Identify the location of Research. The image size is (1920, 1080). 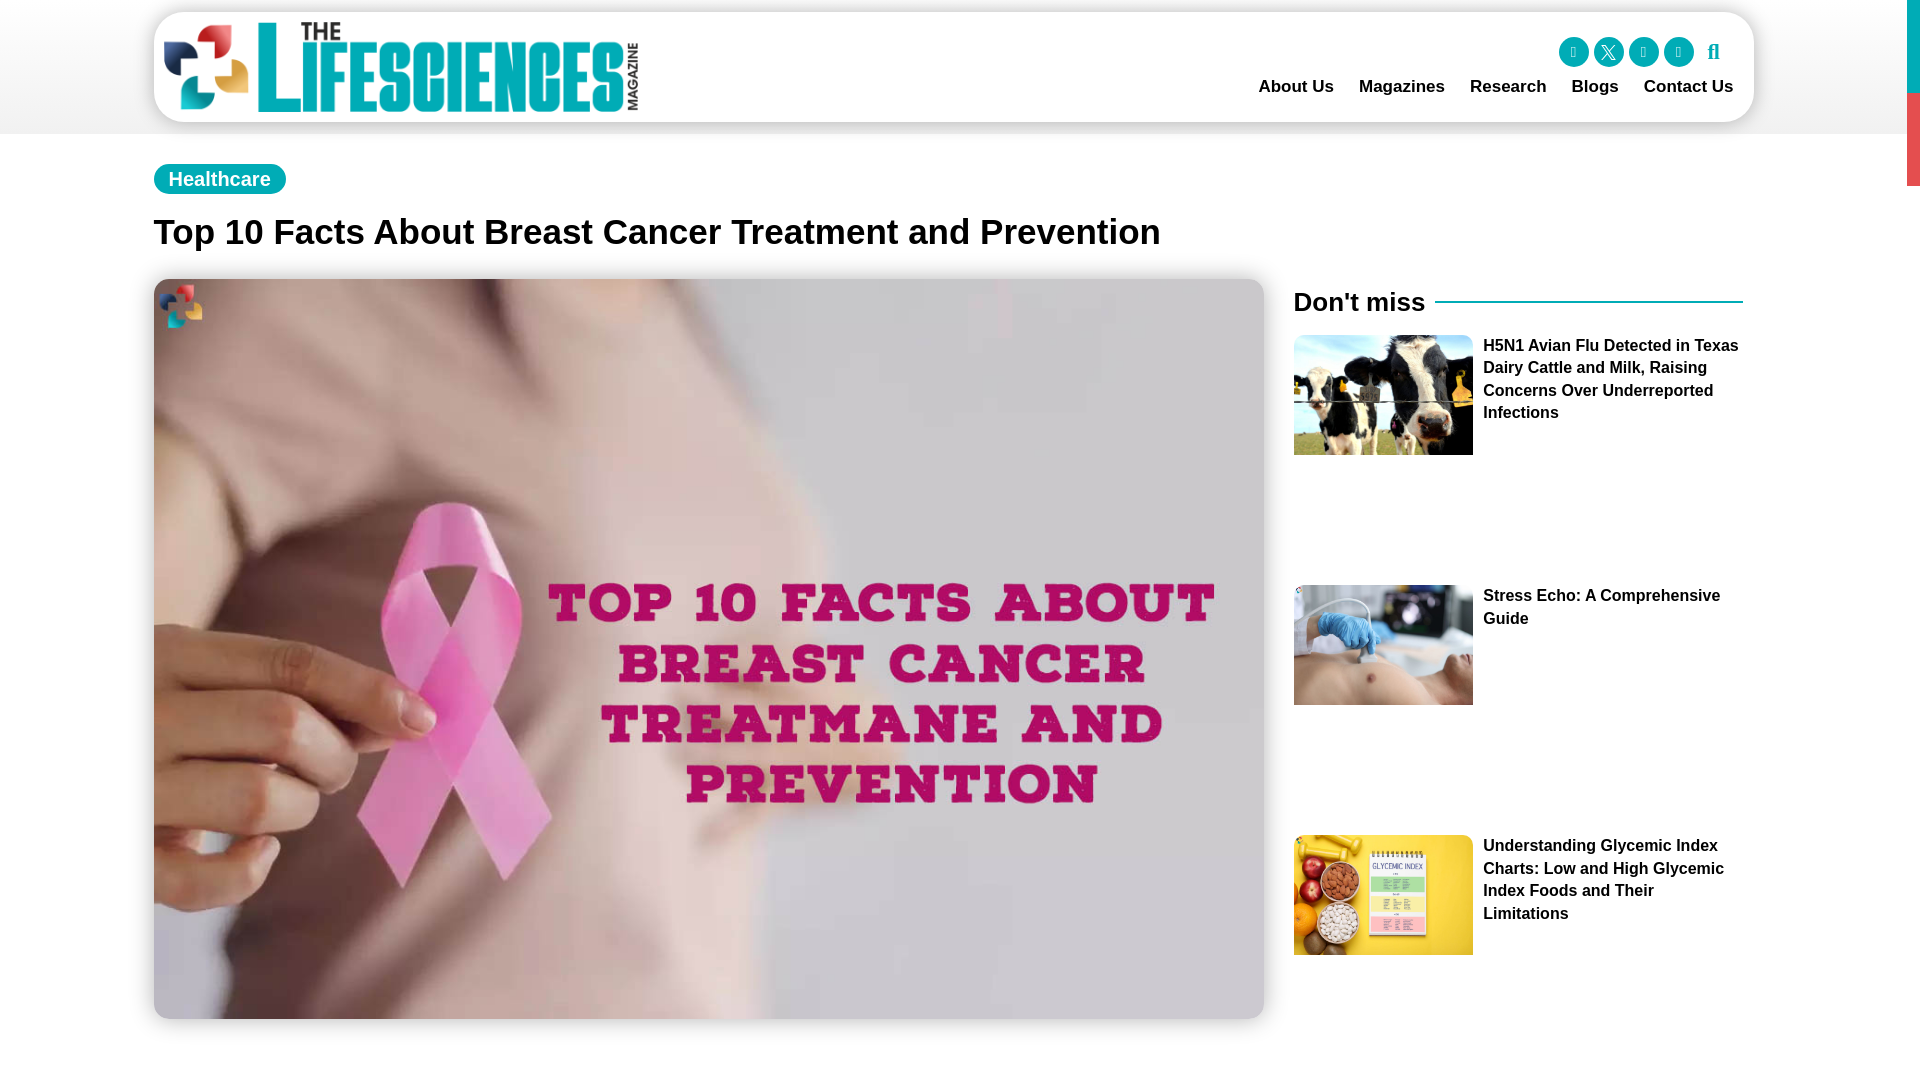
(1508, 86).